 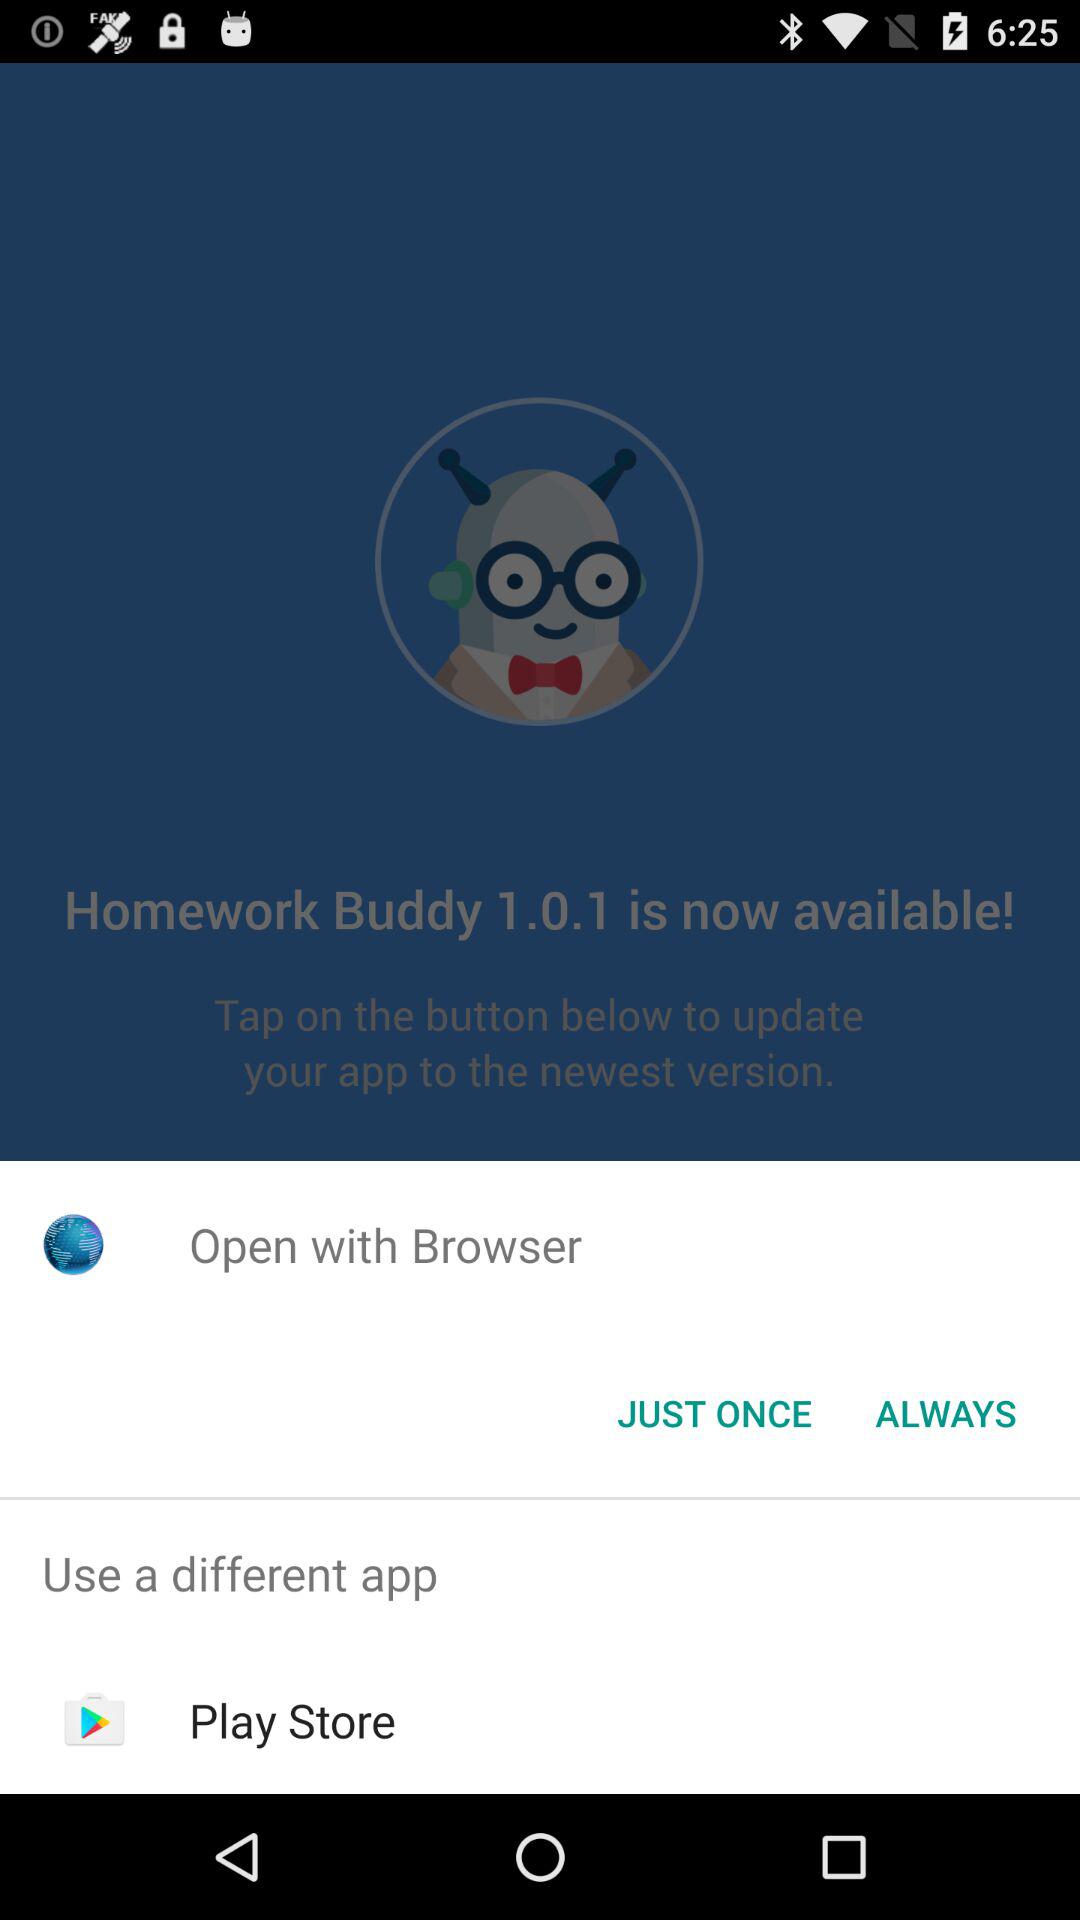 I want to click on launch icon below the open with browser item, so click(x=946, y=1413).